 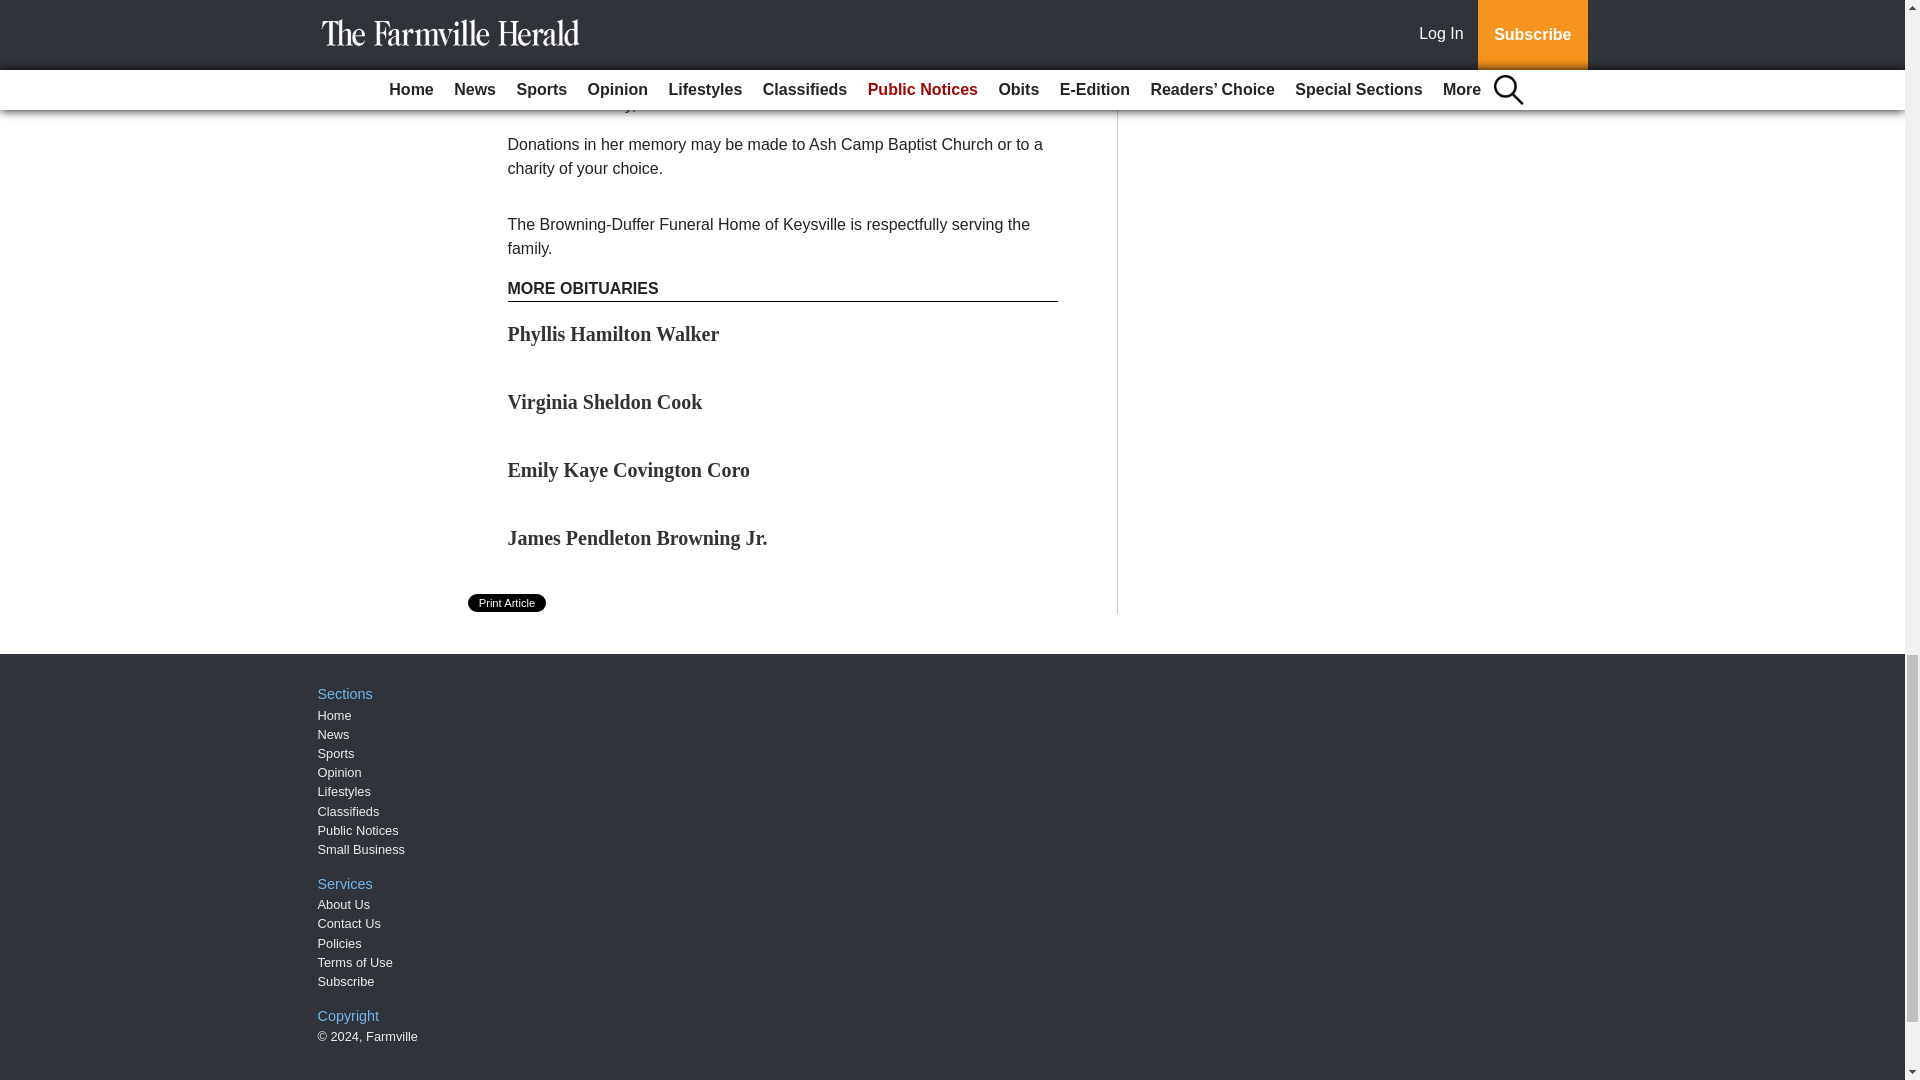 What do you see at coordinates (344, 792) in the screenshot?
I see `Lifestyles` at bounding box center [344, 792].